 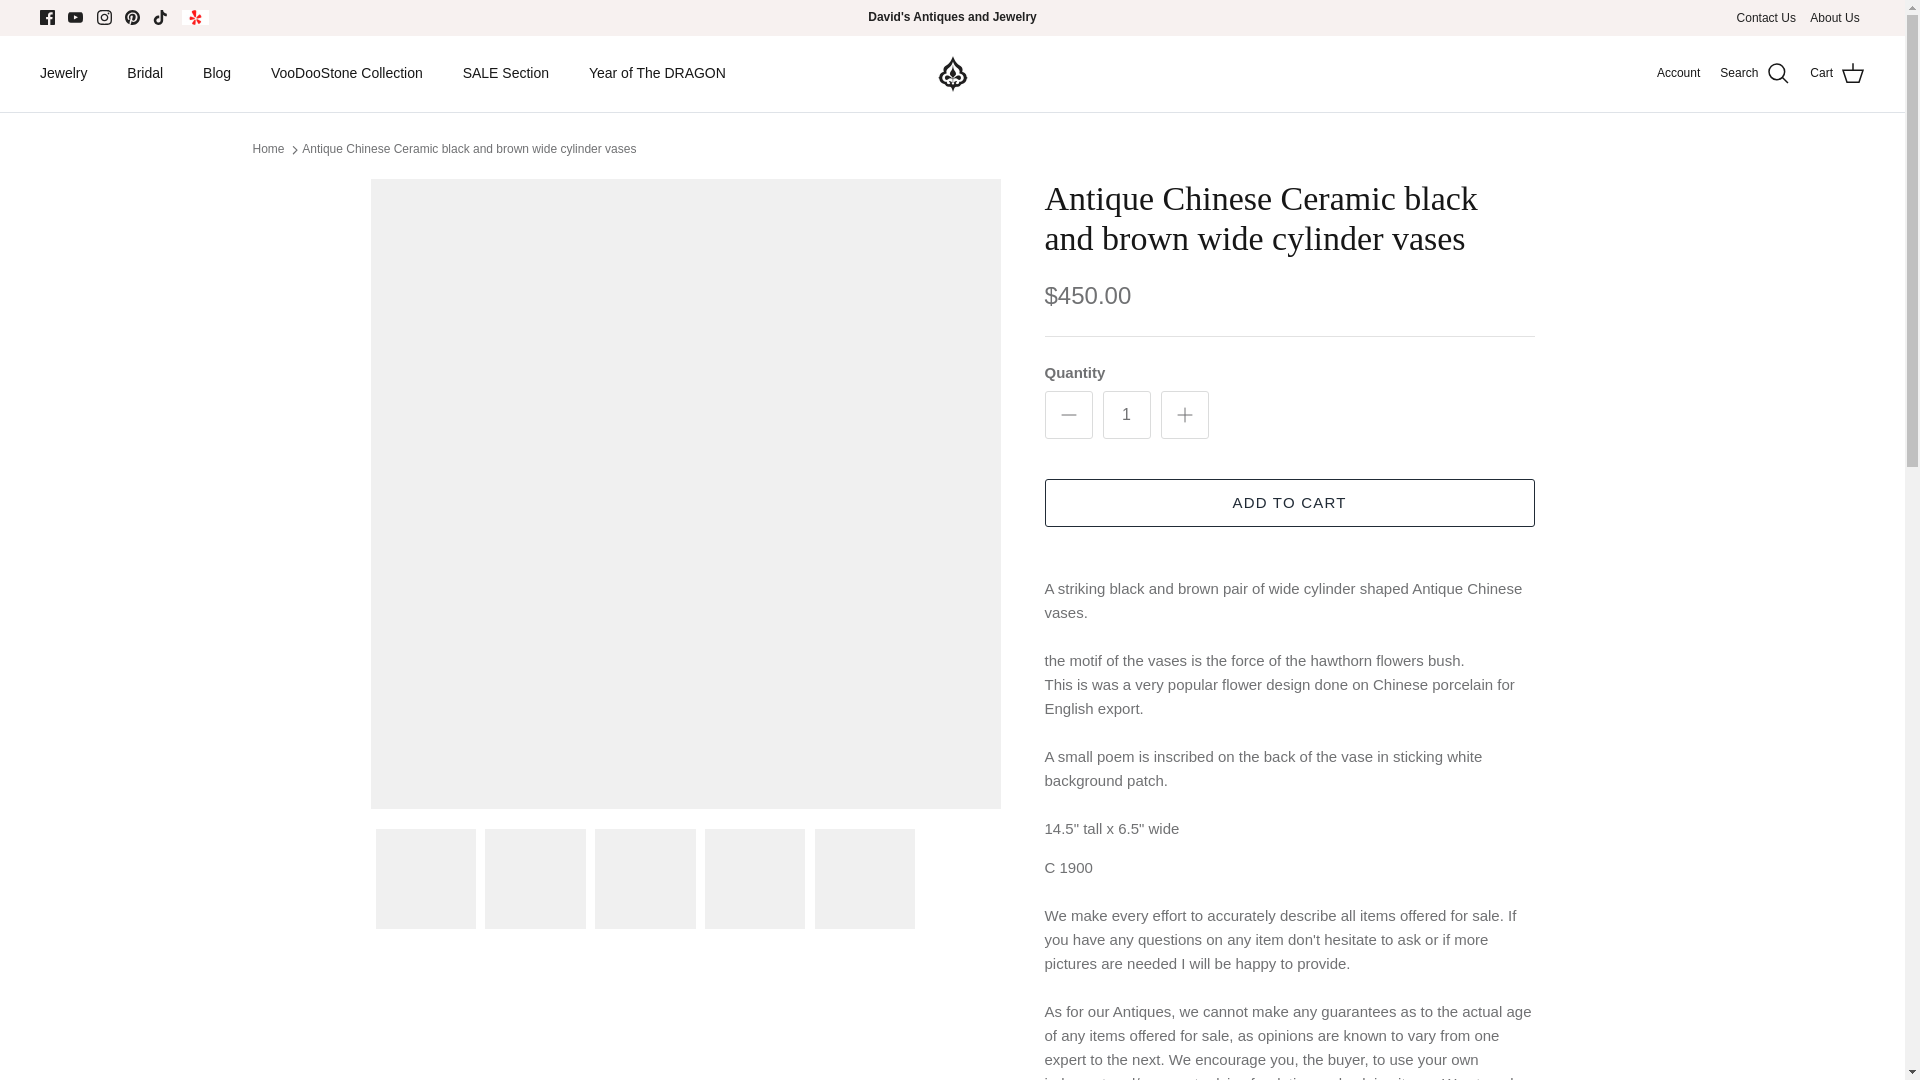 What do you see at coordinates (1184, 414) in the screenshot?
I see `Plus` at bounding box center [1184, 414].